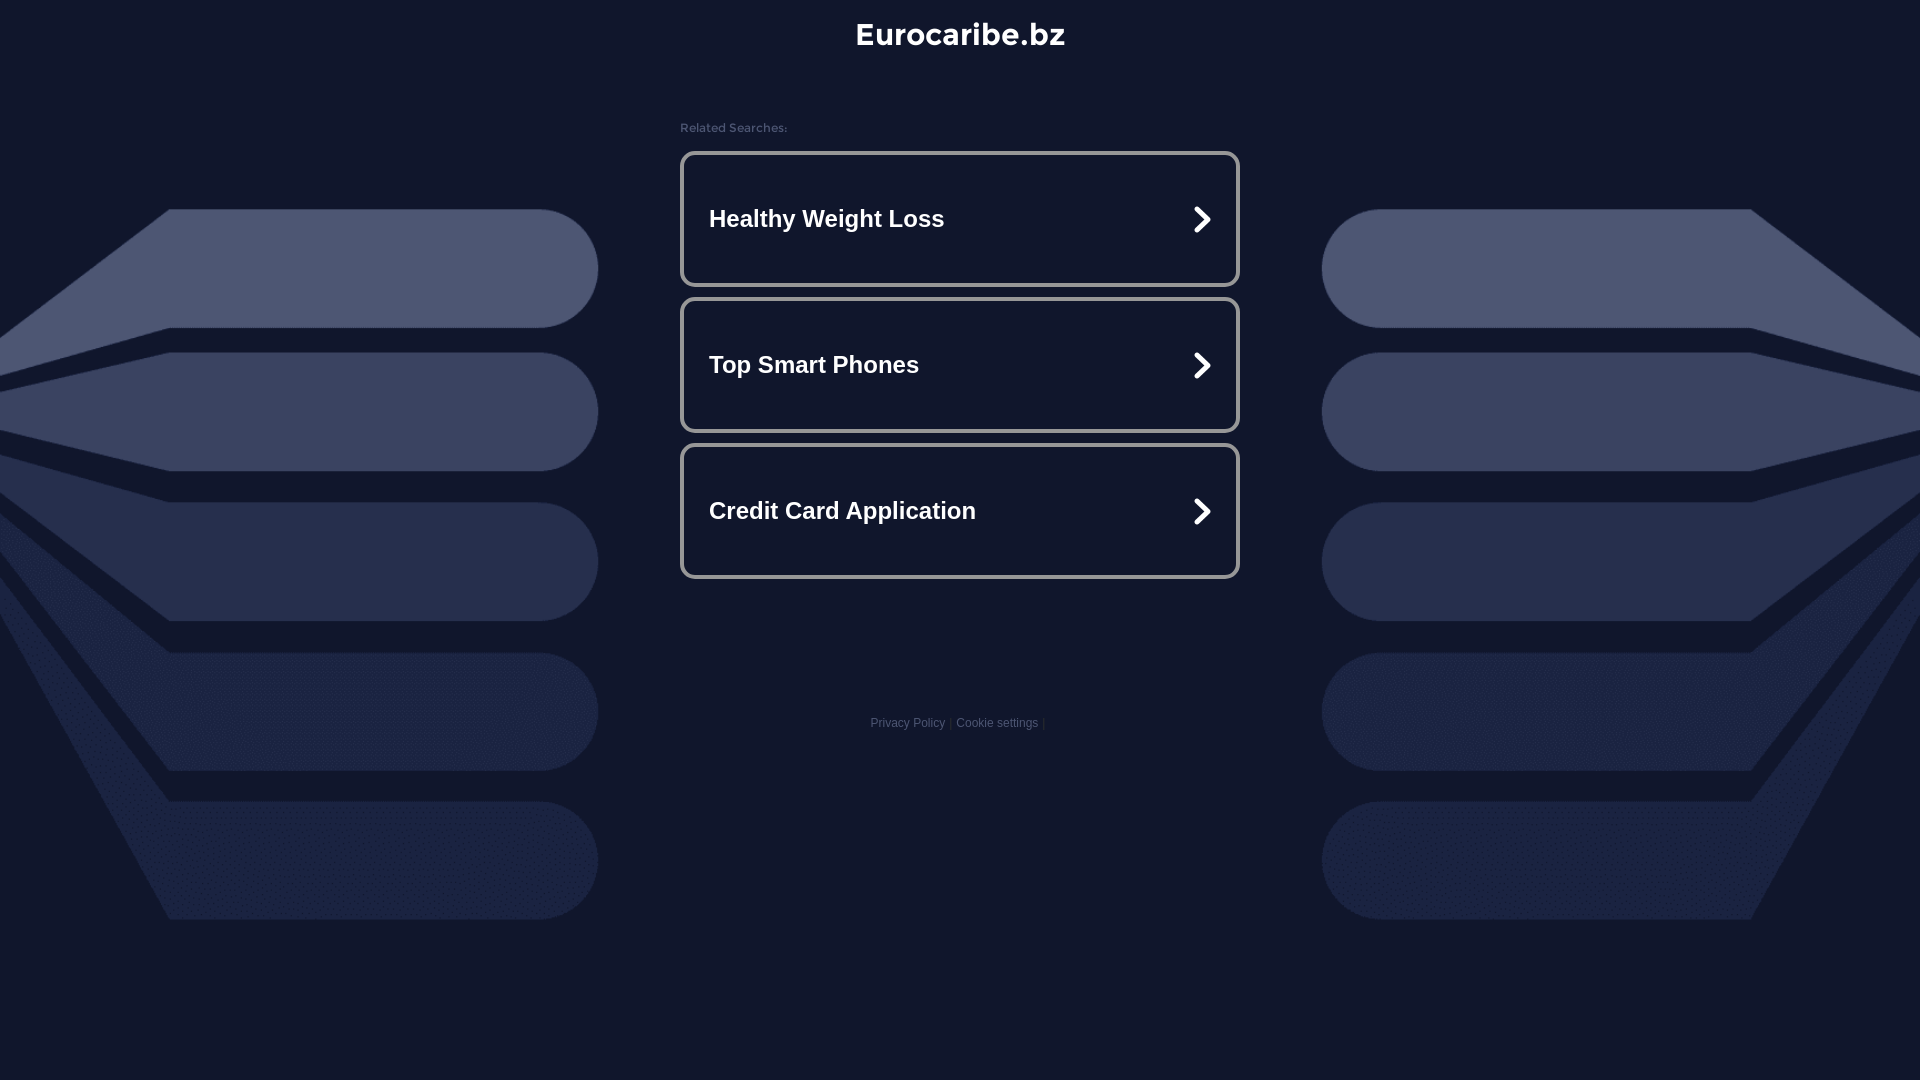 The width and height of the screenshot is (1920, 1080). Describe the element at coordinates (960, 219) in the screenshot. I see `Healthy Weight Loss` at that location.